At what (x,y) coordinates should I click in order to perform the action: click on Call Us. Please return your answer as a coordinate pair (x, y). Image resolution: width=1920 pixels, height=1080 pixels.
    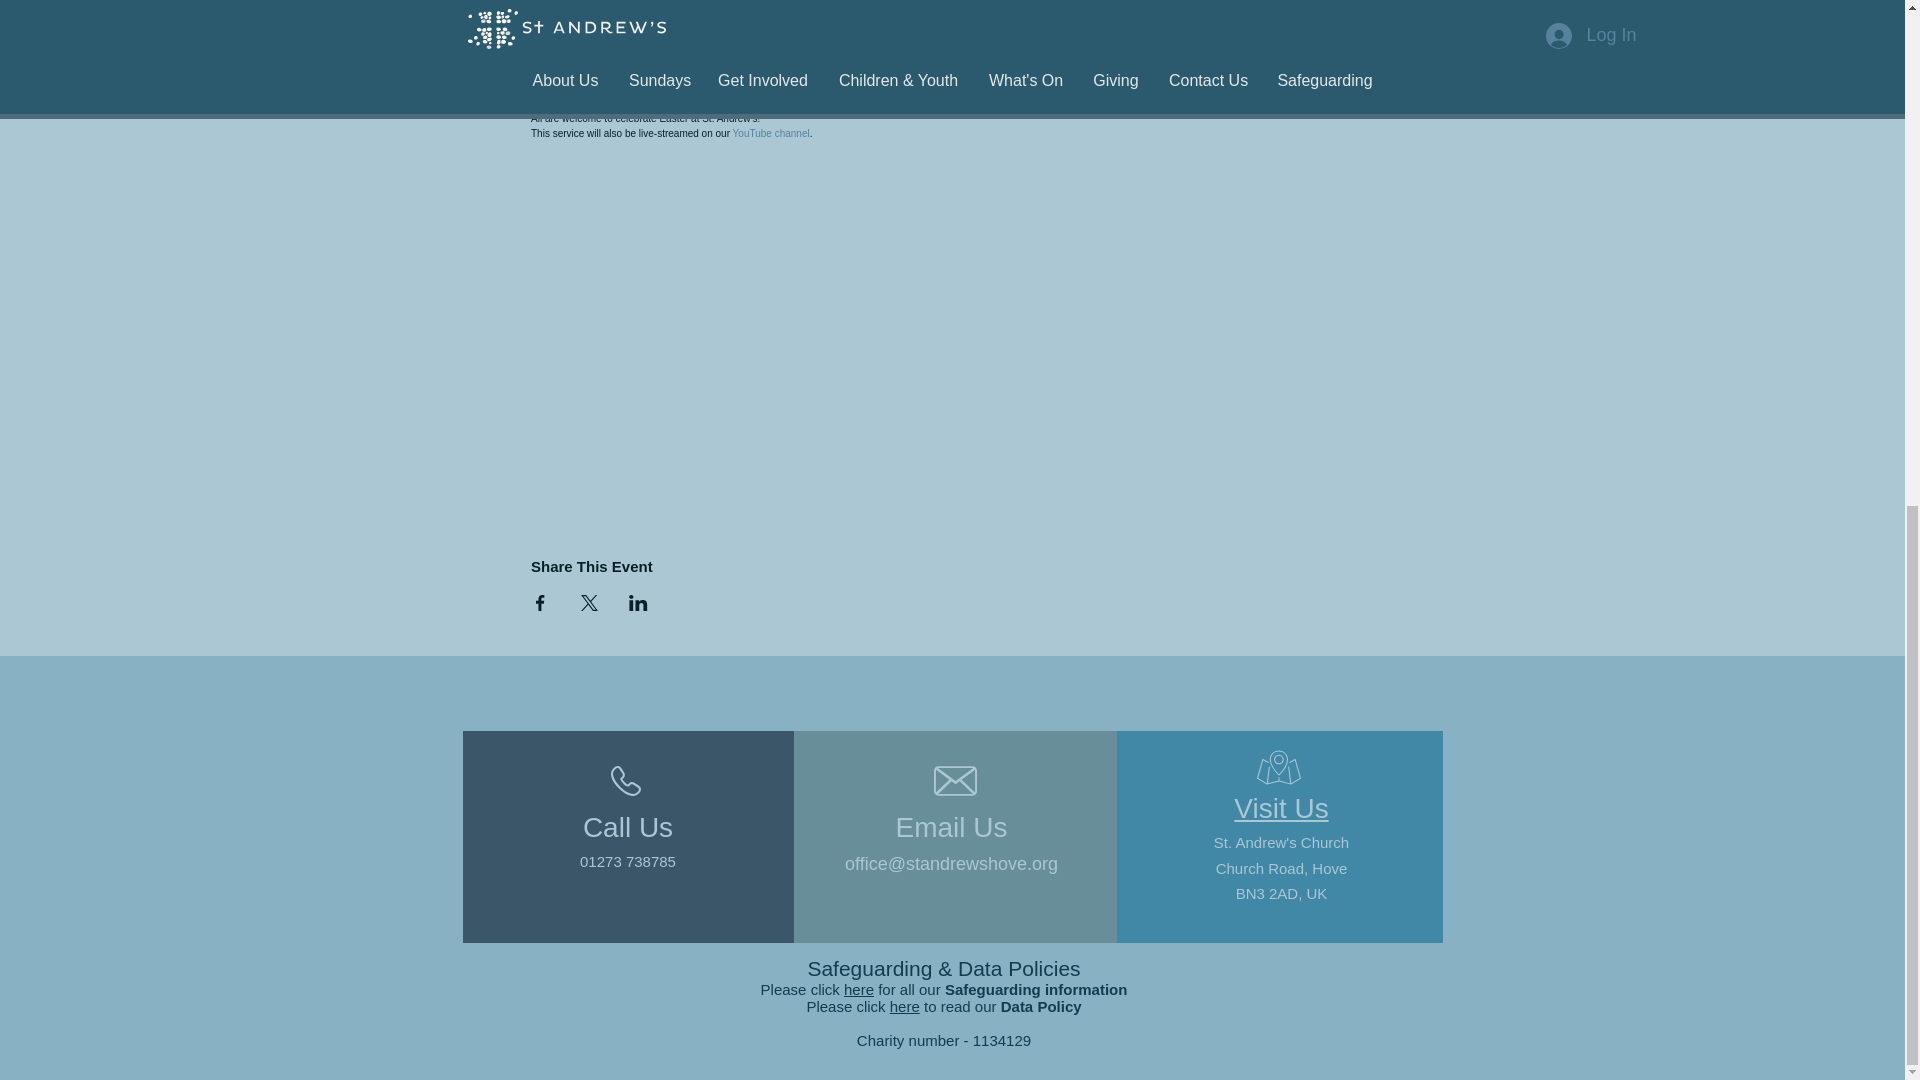
    Looking at the image, I should click on (628, 828).